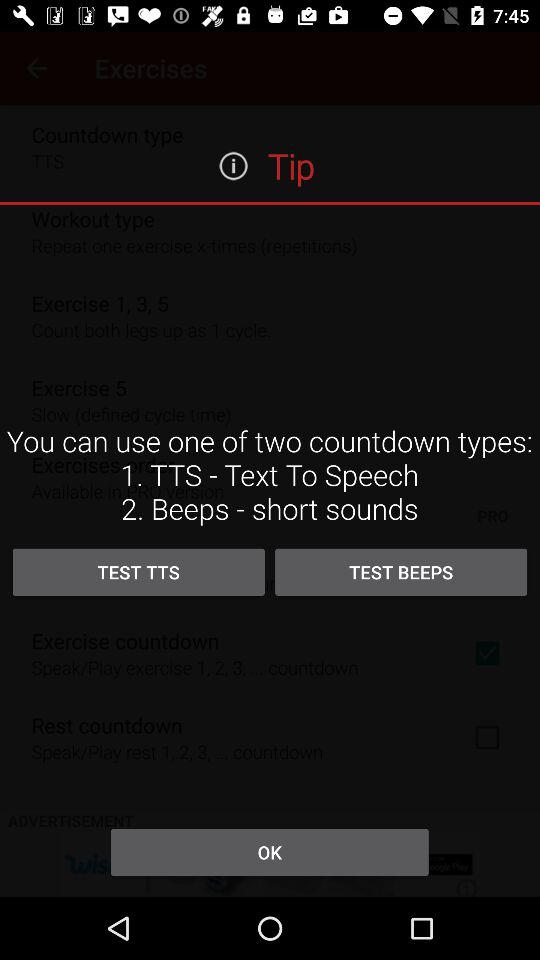 This screenshot has width=540, height=960. Describe the element at coordinates (401, 572) in the screenshot. I see `turn off the icon next to test tts icon` at that location.